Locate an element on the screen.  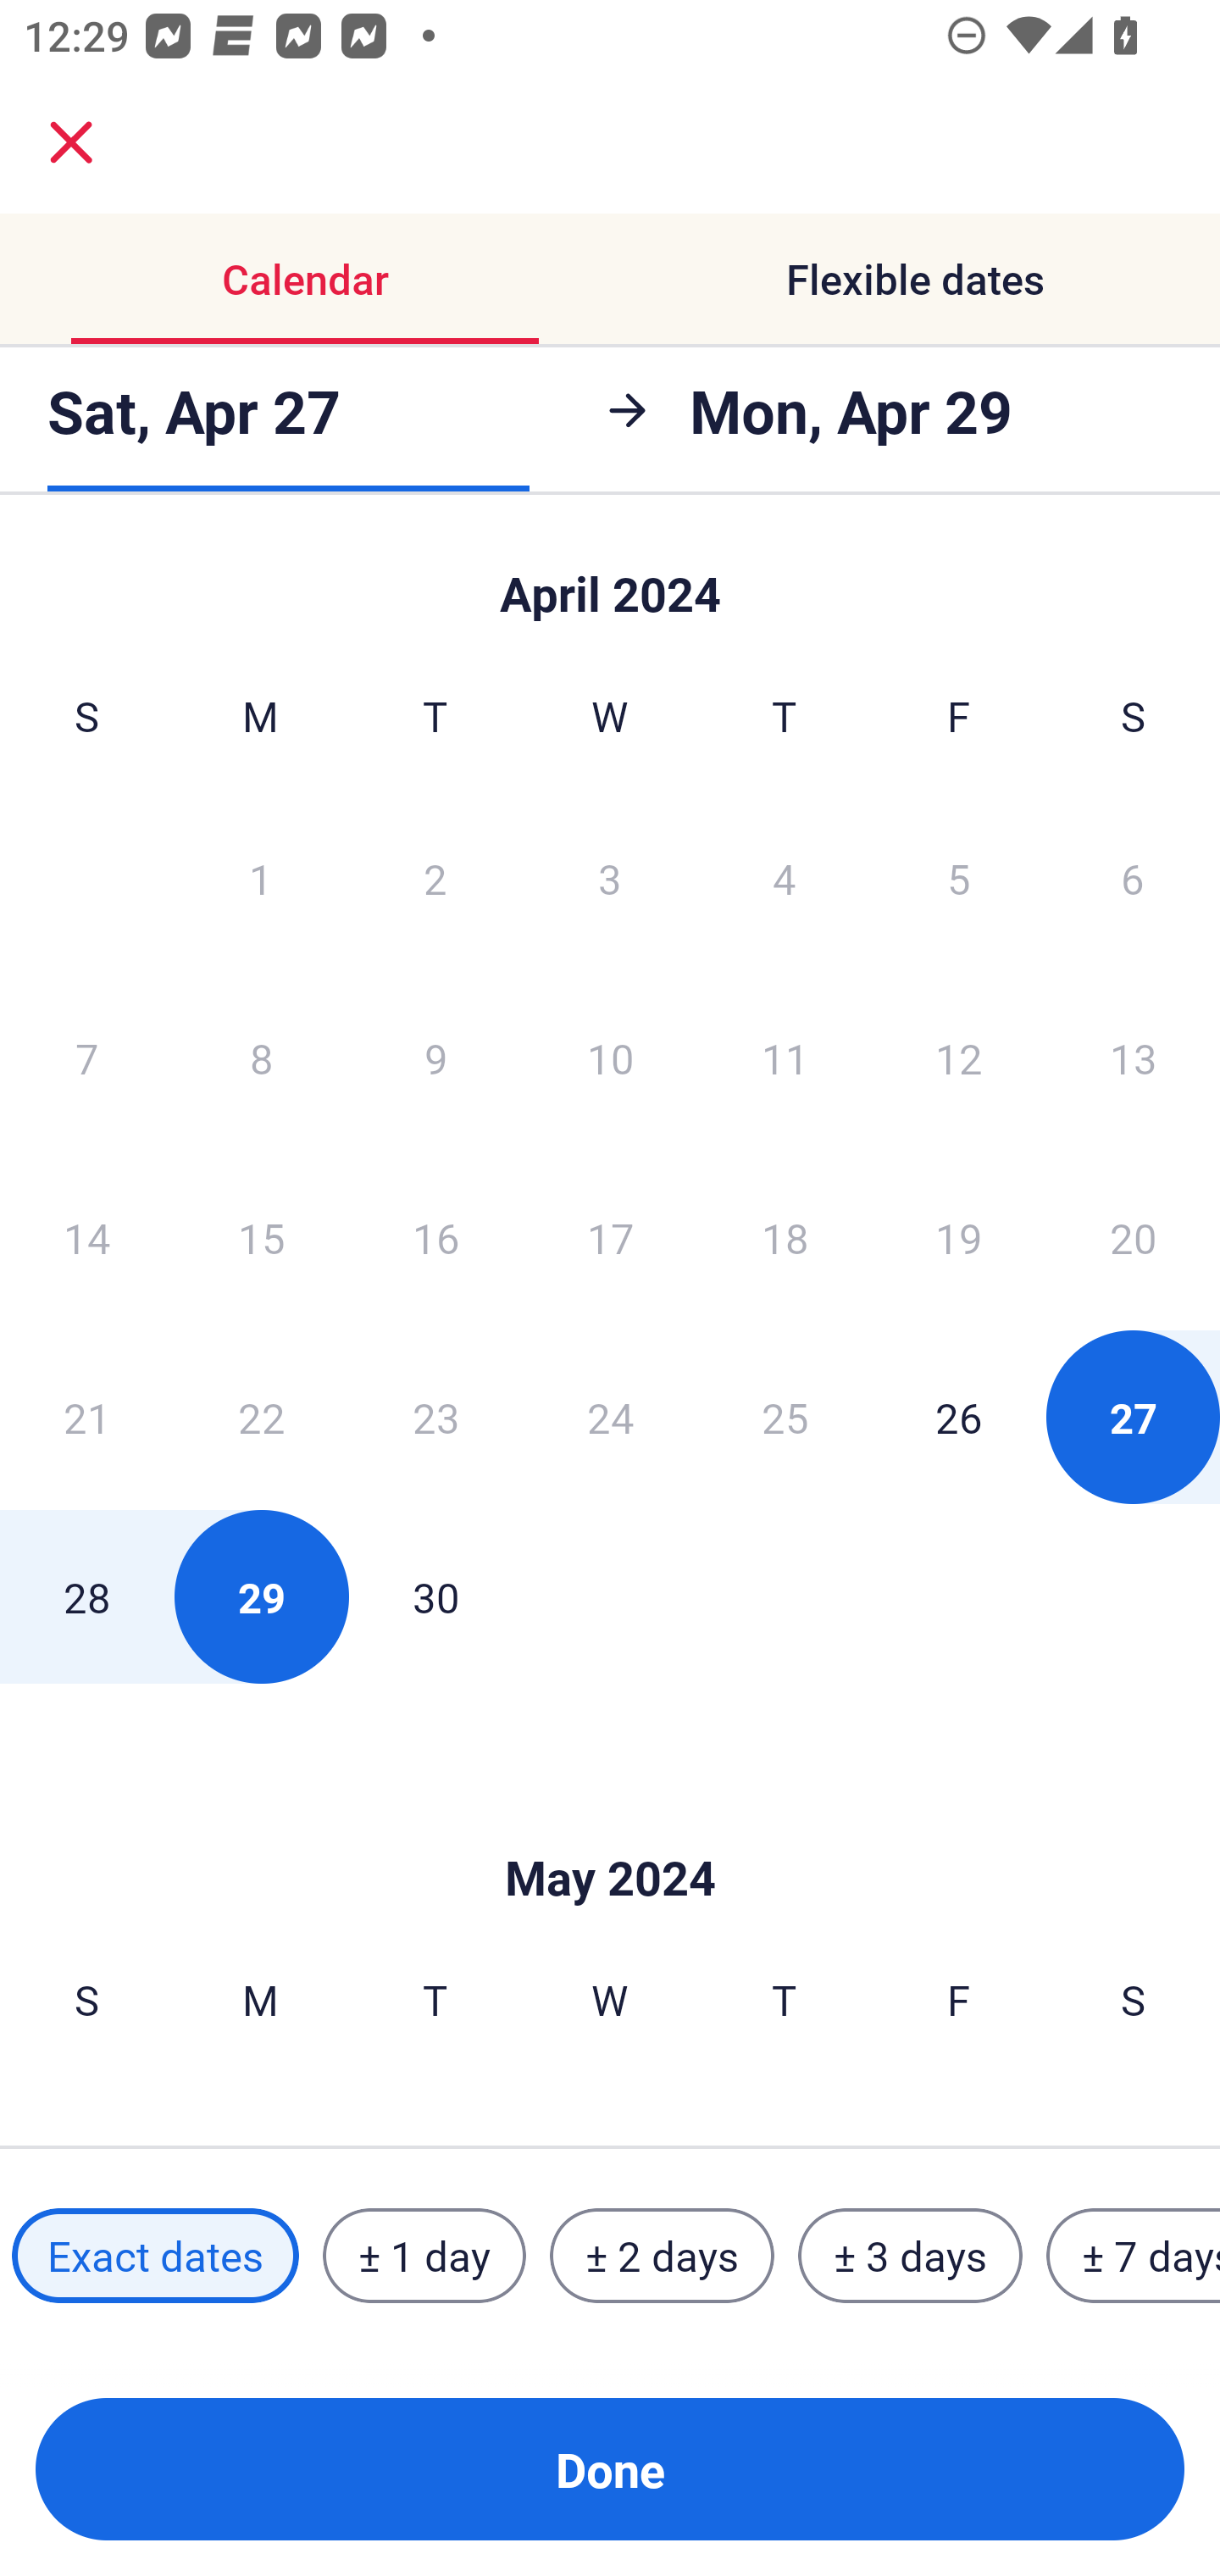
3 Wednesday, April 3, 2024 is located at coordinates (610, 878).